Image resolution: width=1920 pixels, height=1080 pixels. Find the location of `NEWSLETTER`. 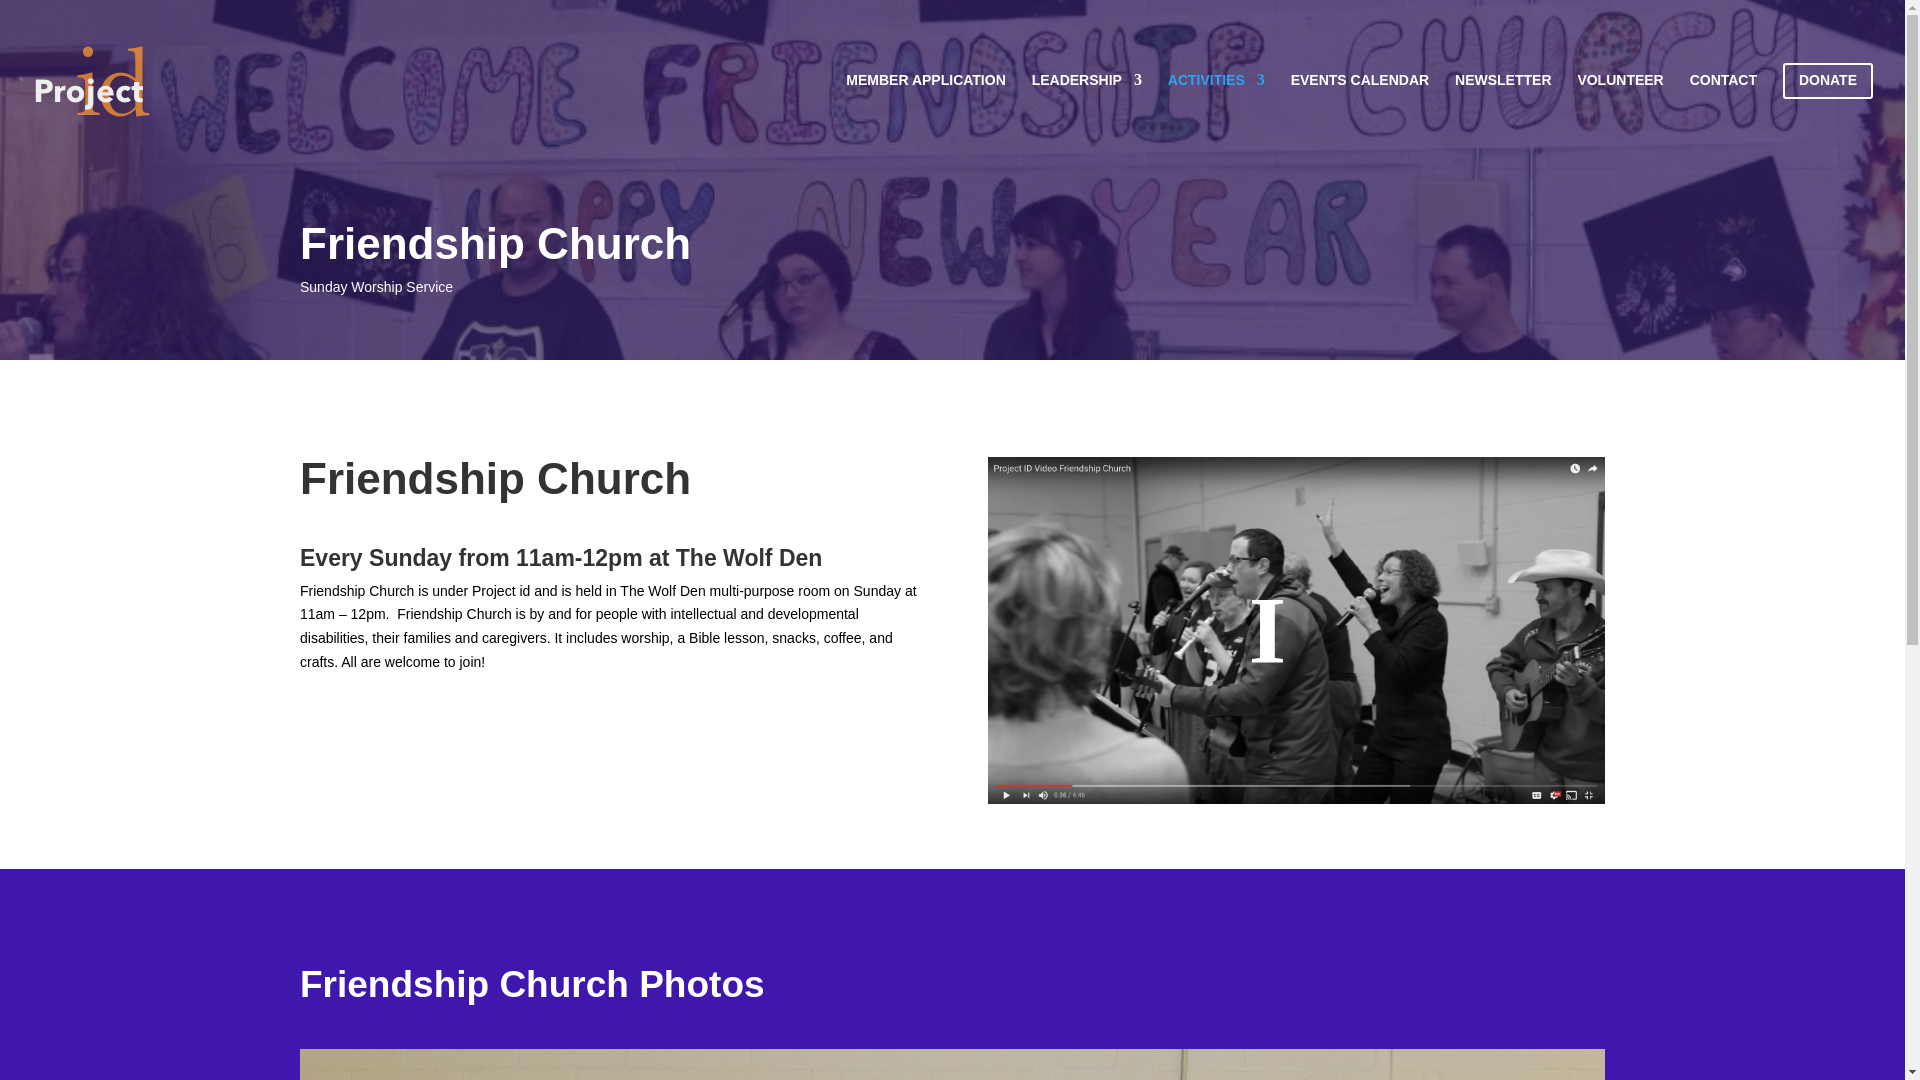

NEWSLETTER is located at coordinates (1503, 112).